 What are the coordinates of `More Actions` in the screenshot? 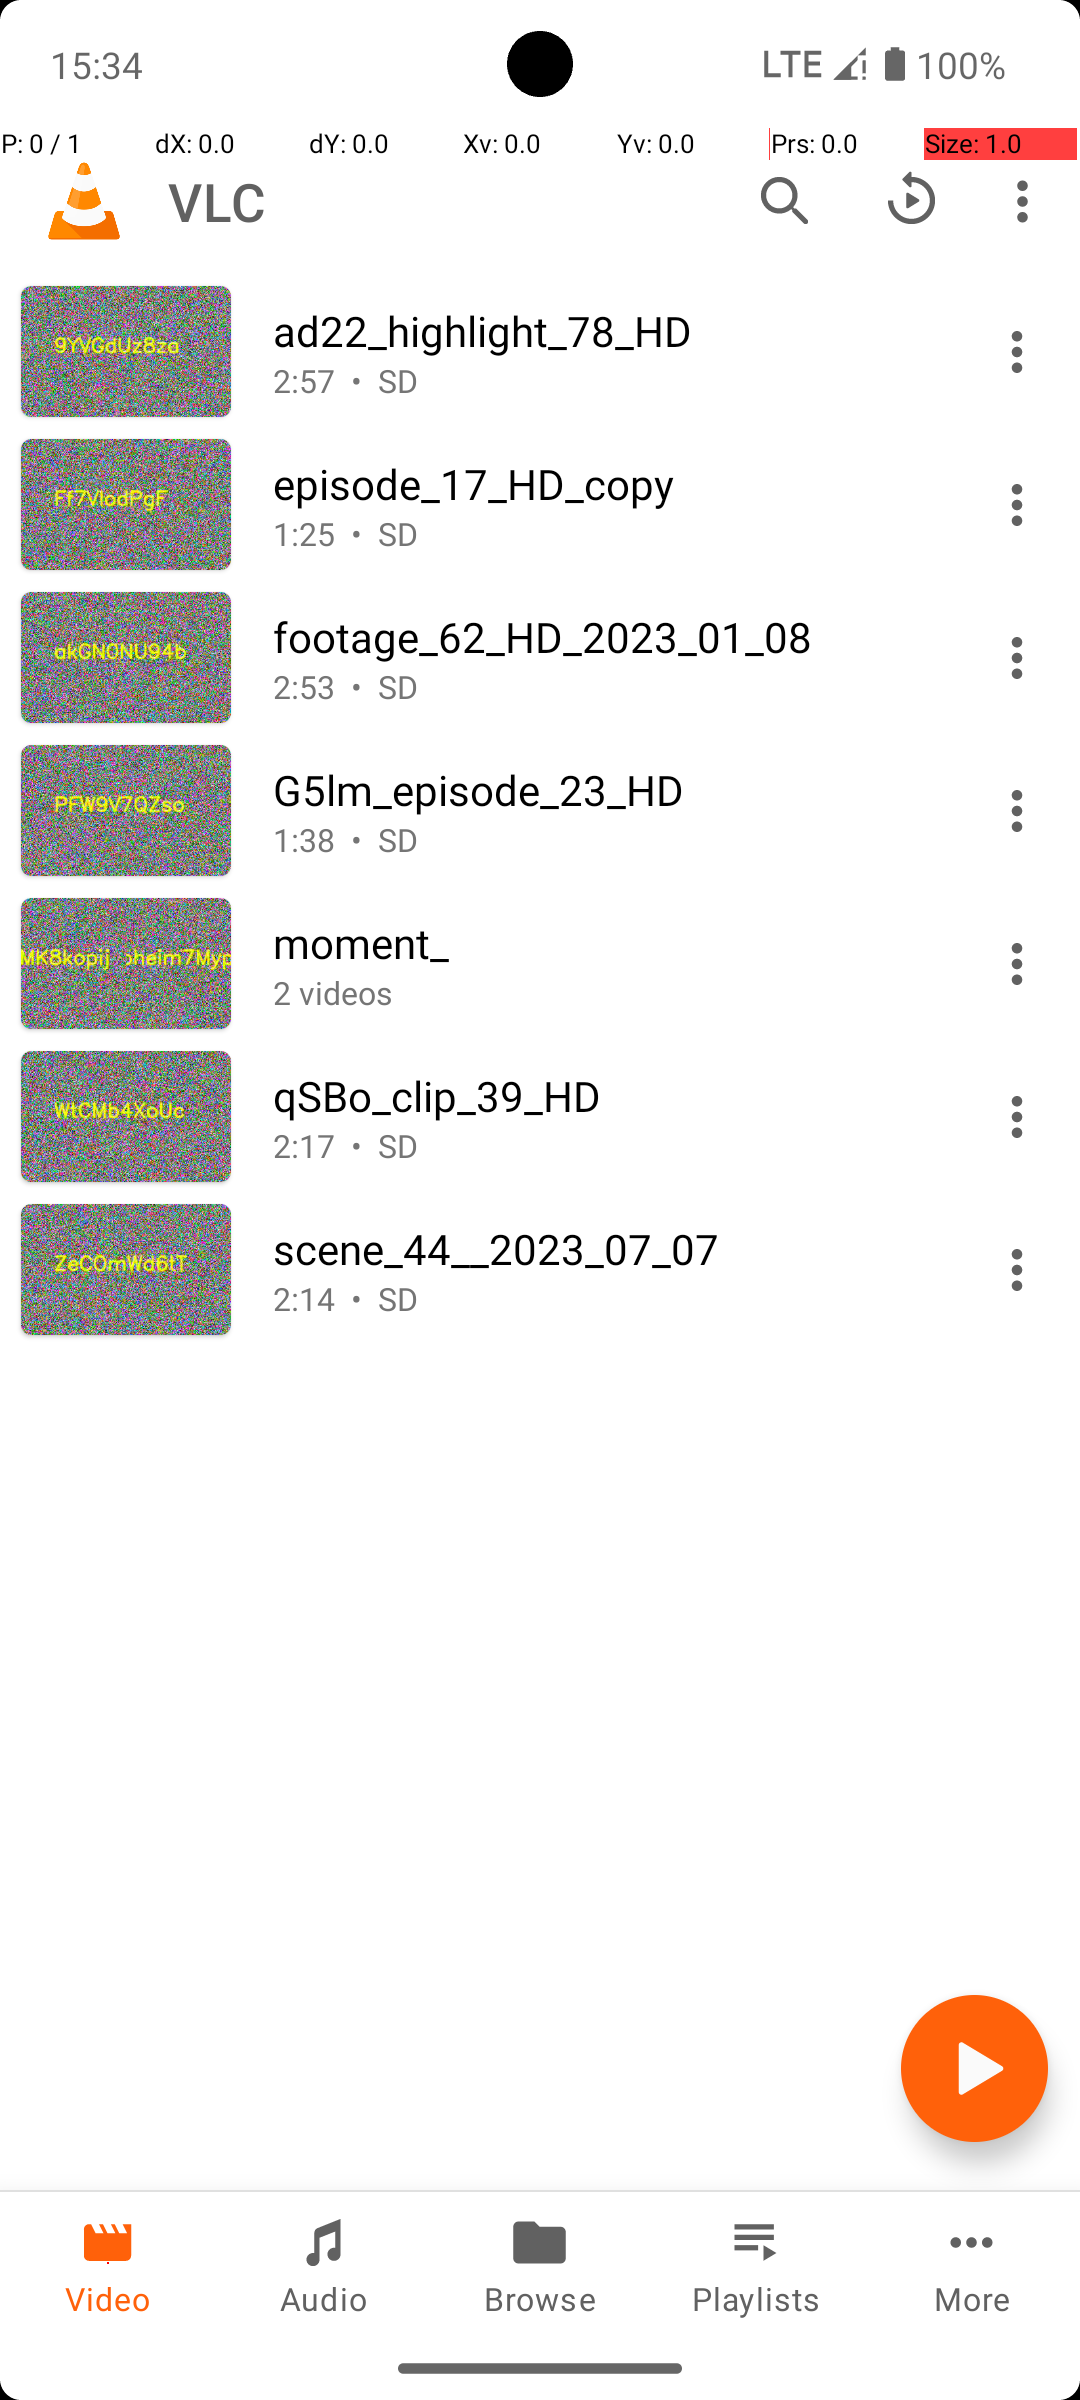 It's located at (1017, 352).